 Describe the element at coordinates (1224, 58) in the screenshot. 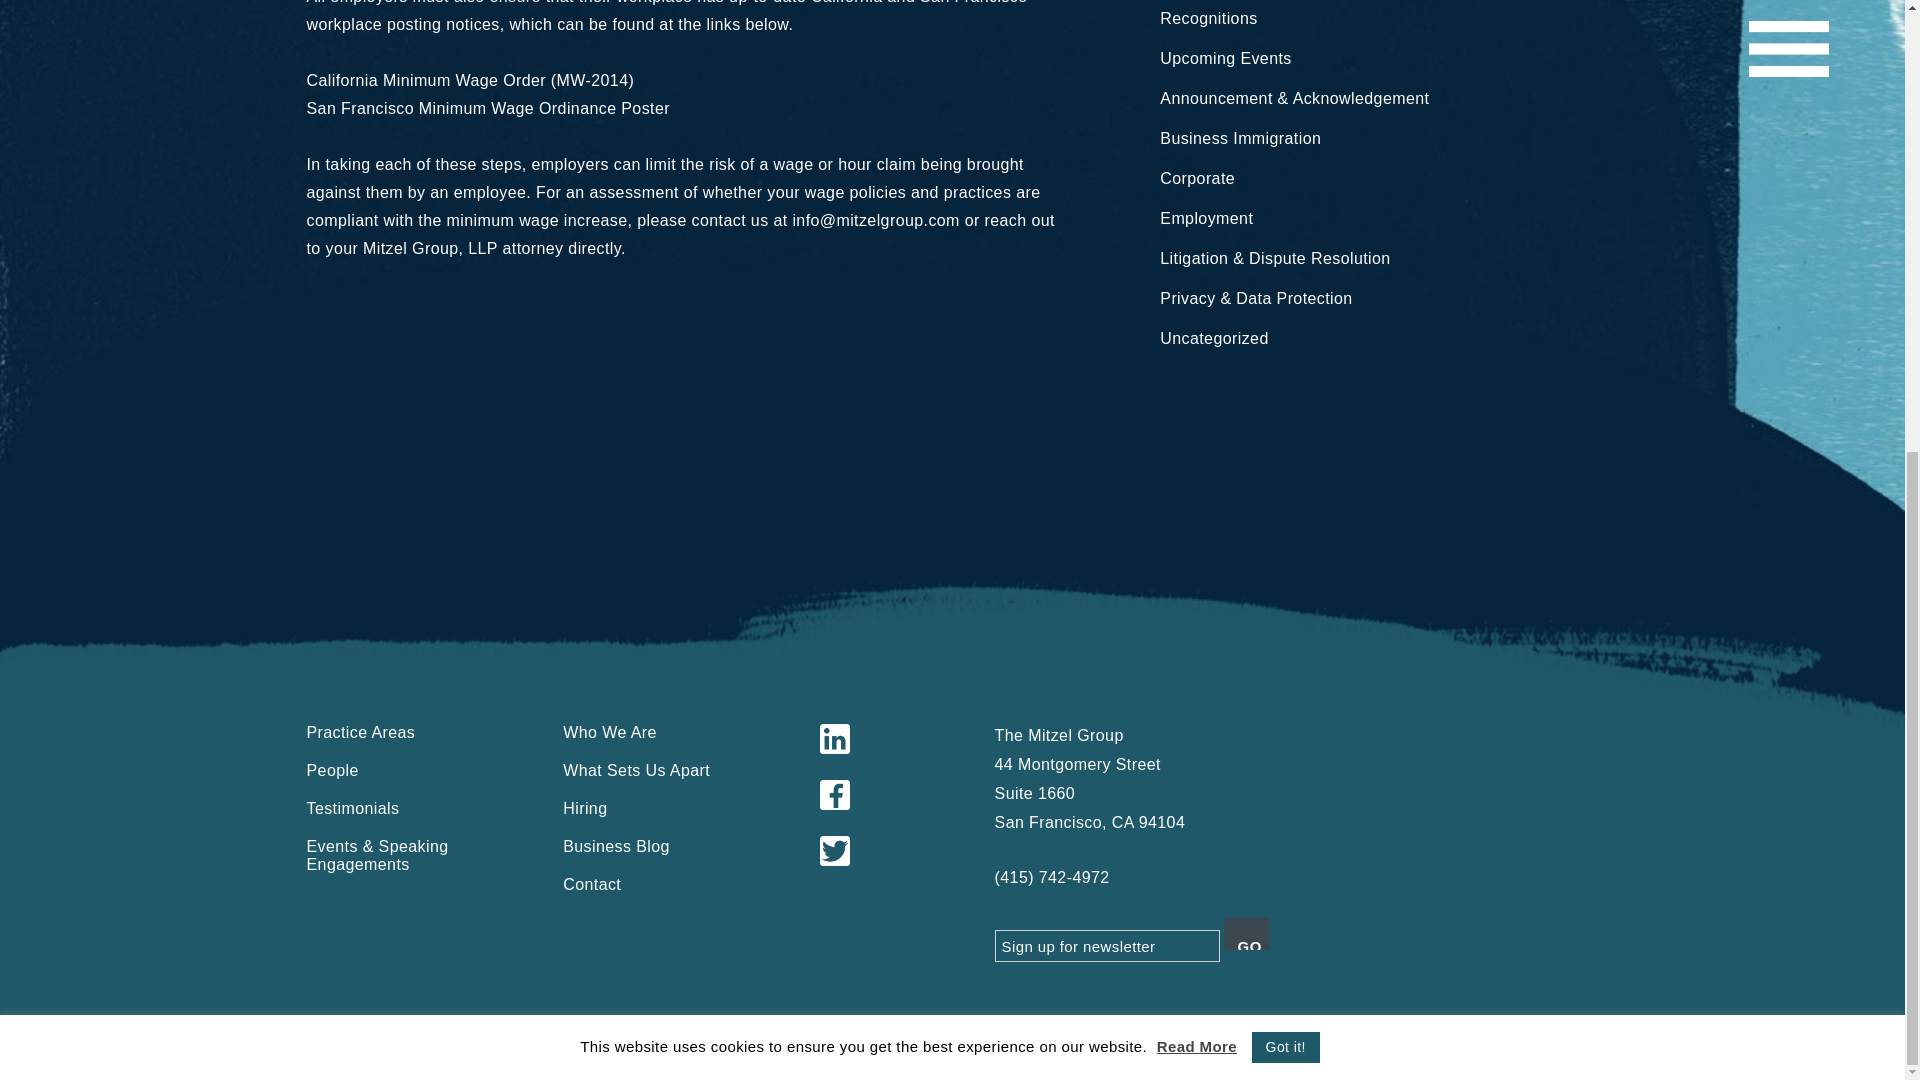

I see `Upcoming Events` at that location.